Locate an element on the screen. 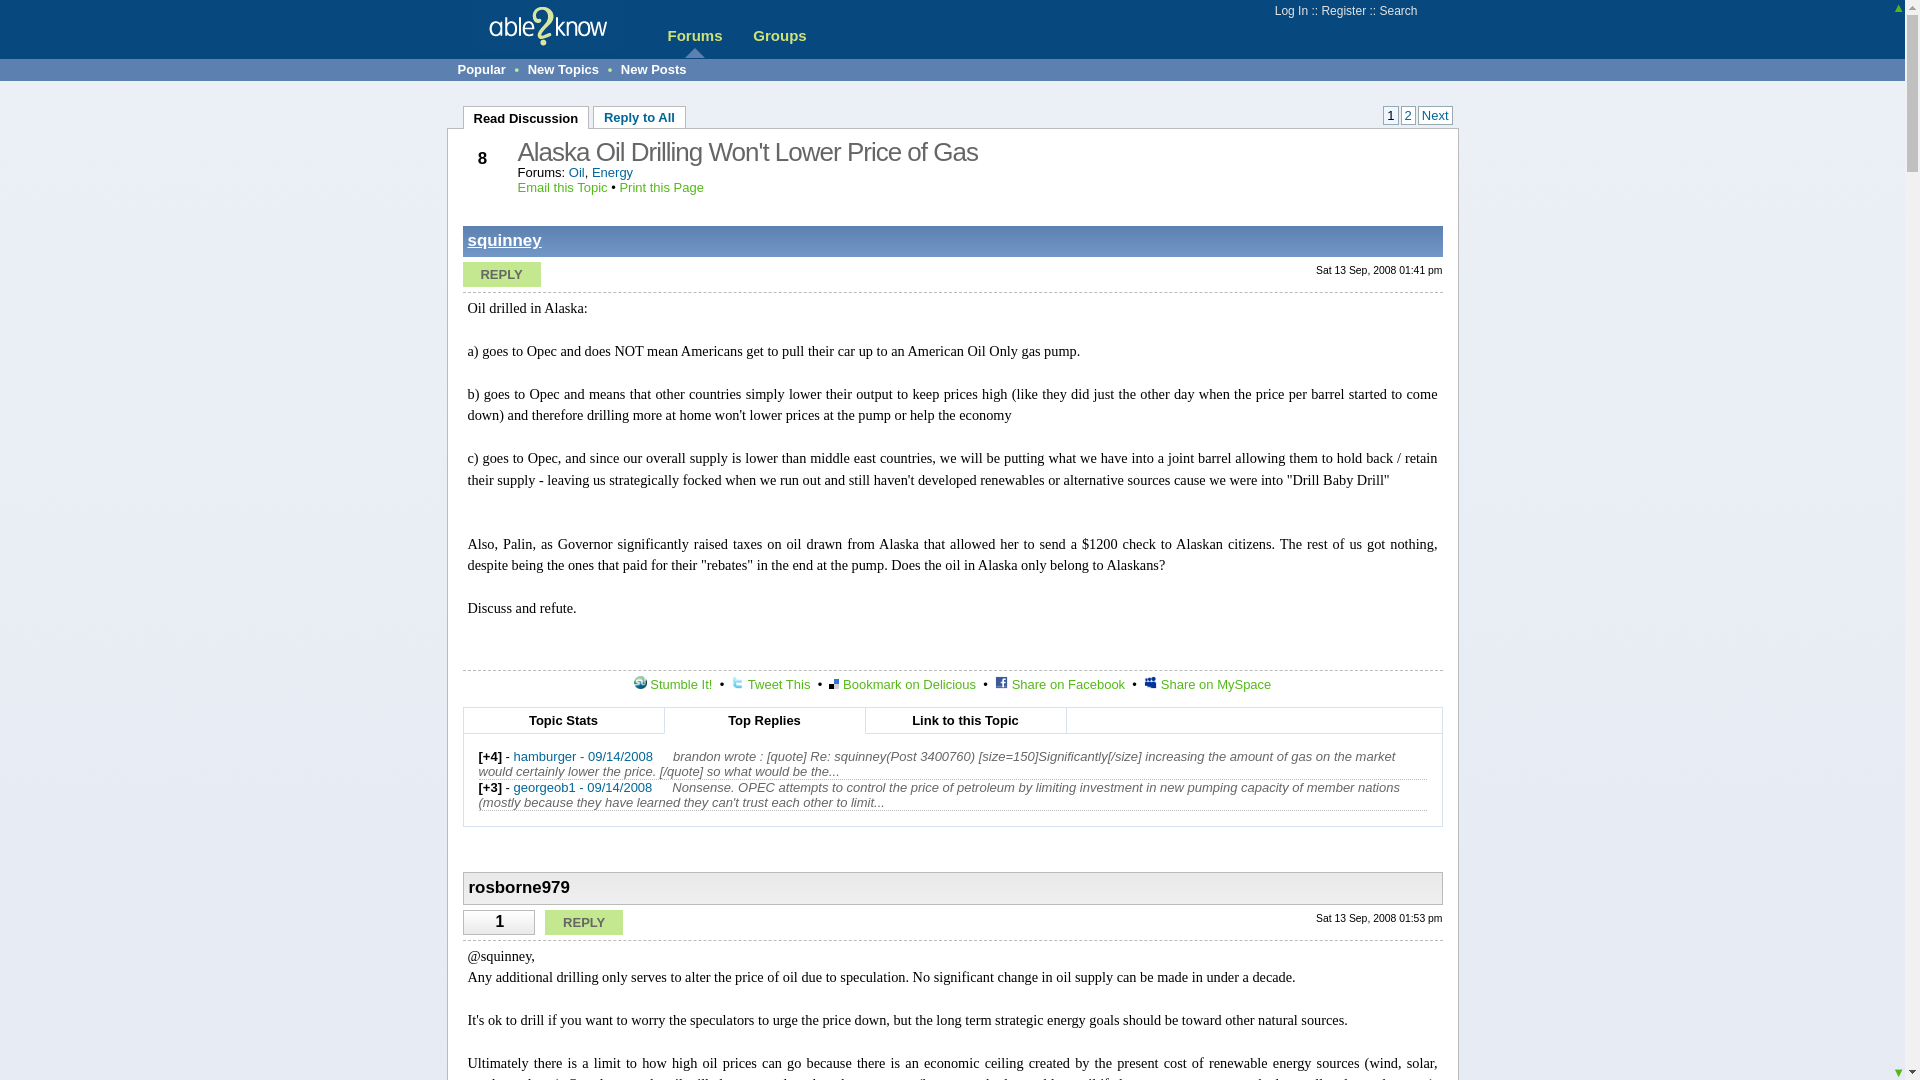 The height and width of the screenshot is (1080, 1920). Search is located at coordinates (1397, 11).